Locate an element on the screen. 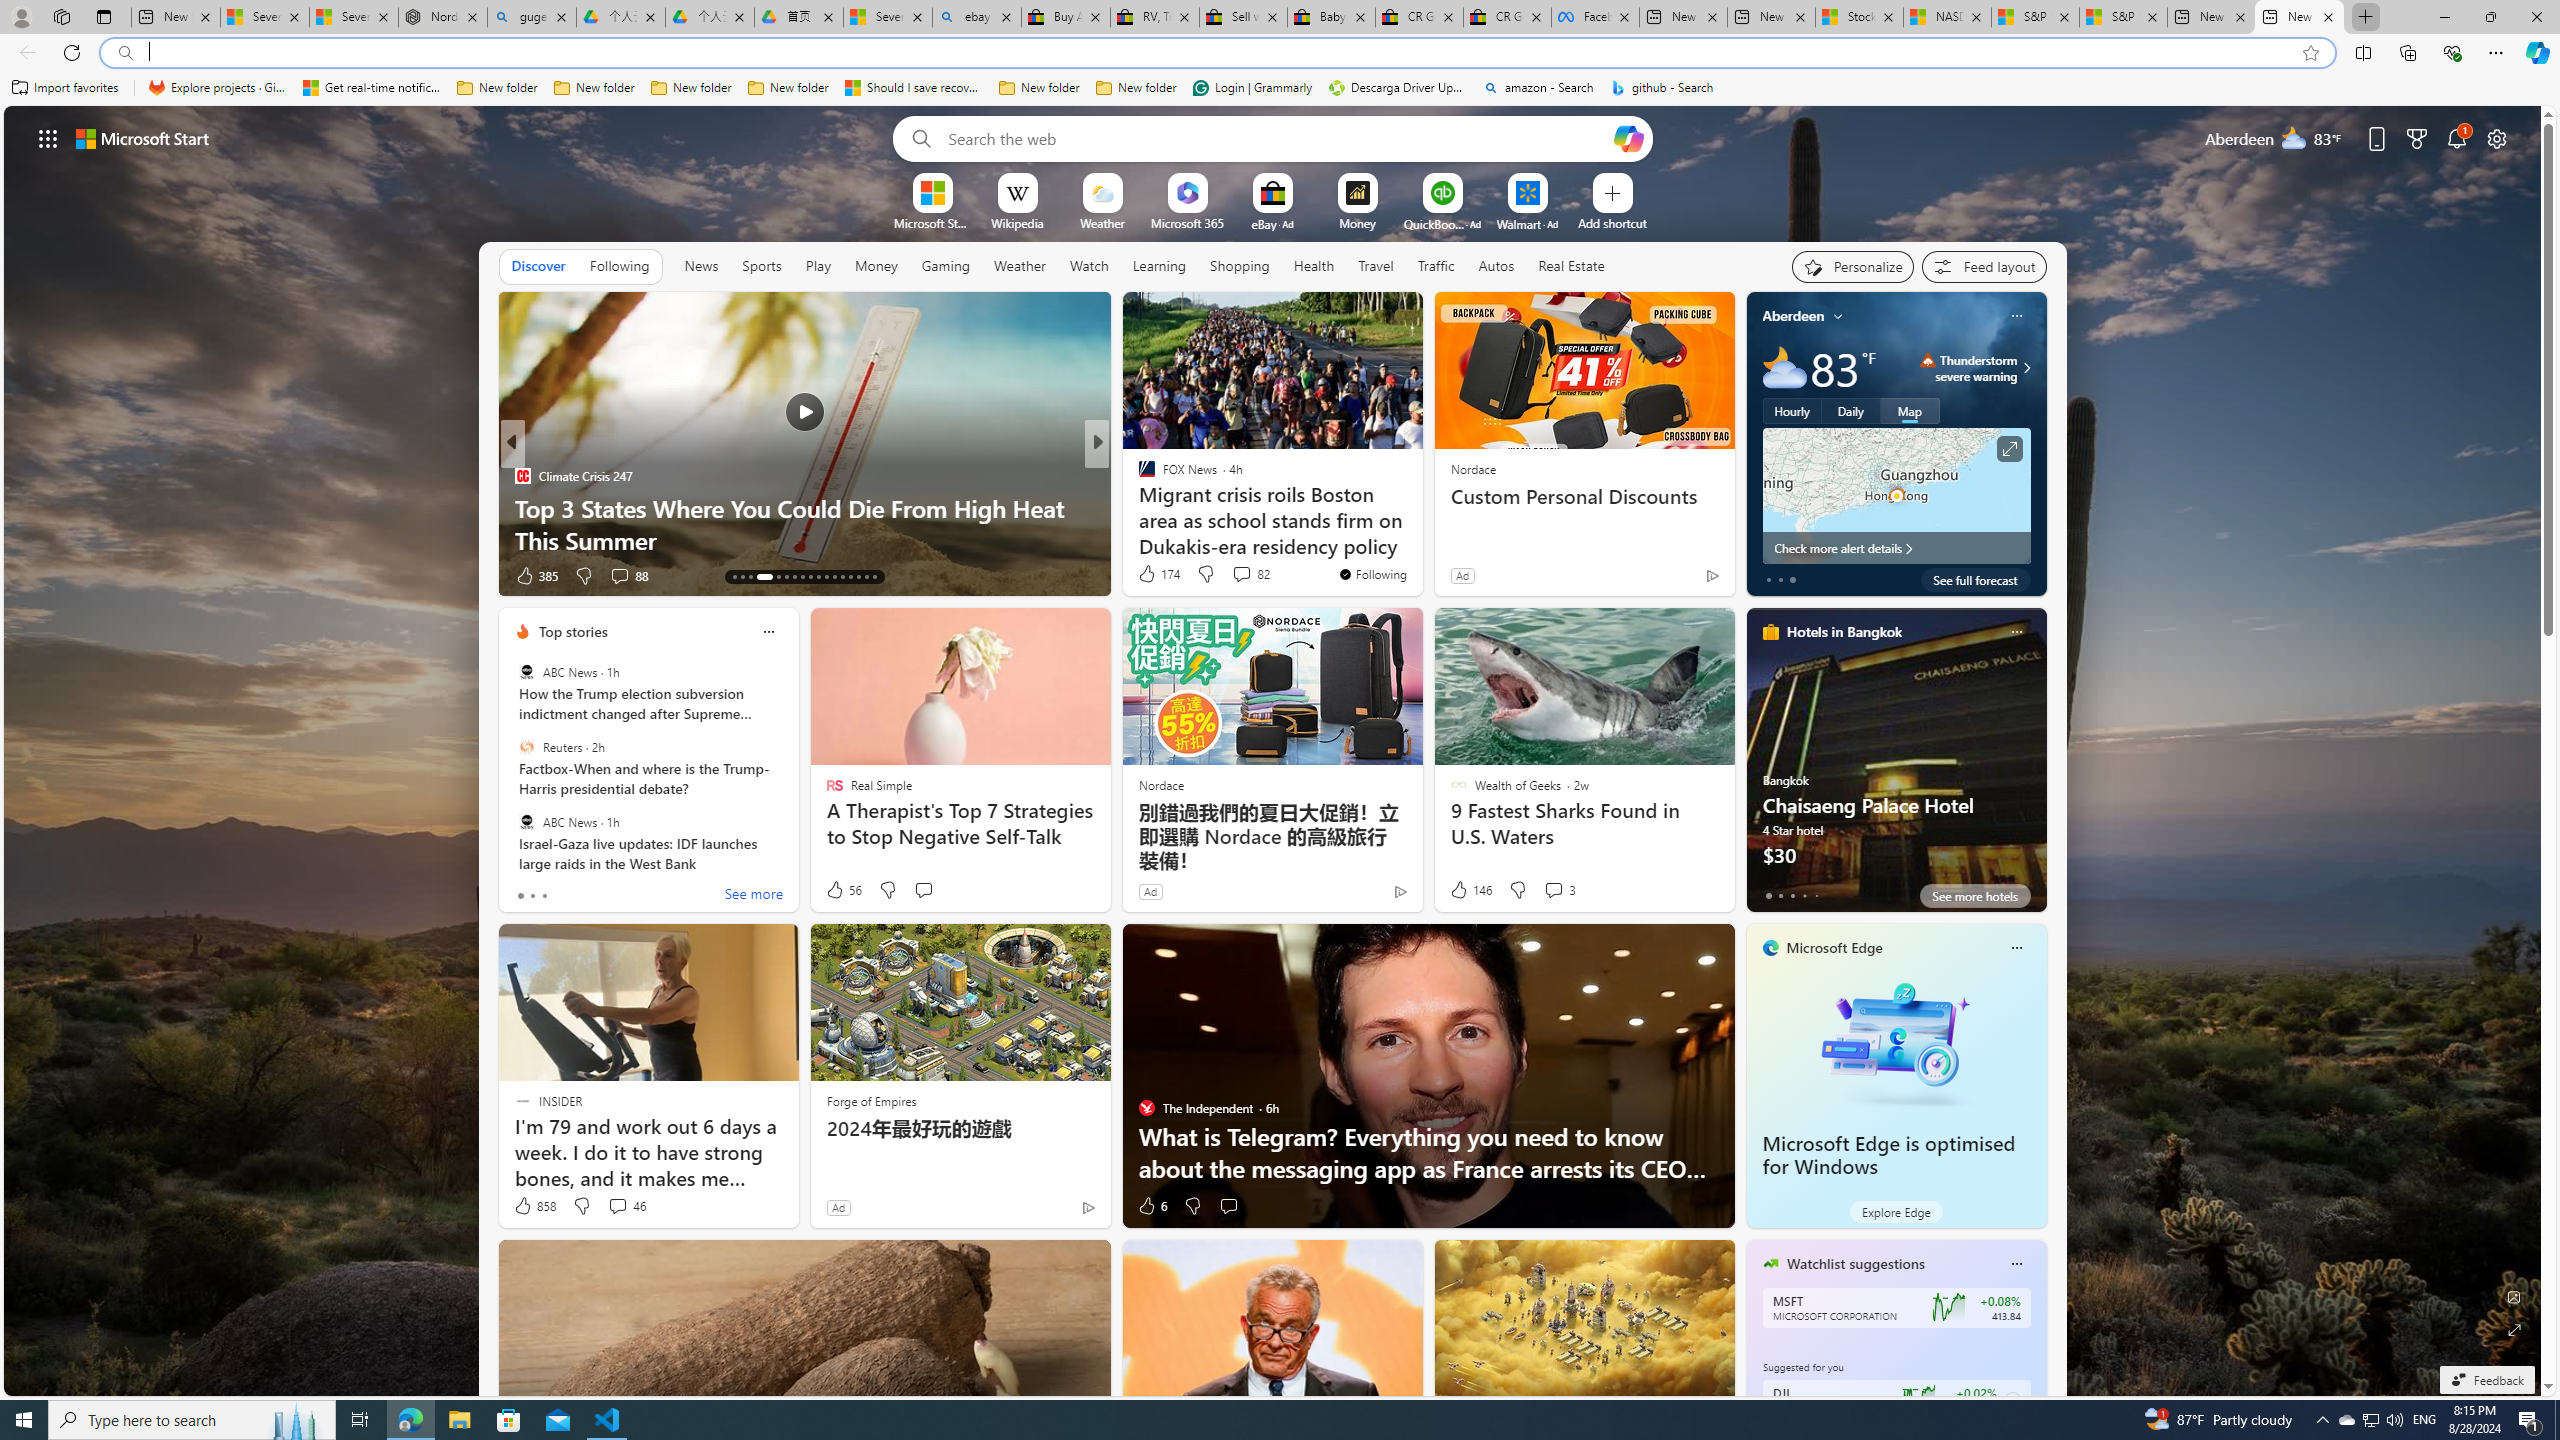  Map is located at coordinates (1910, 410).